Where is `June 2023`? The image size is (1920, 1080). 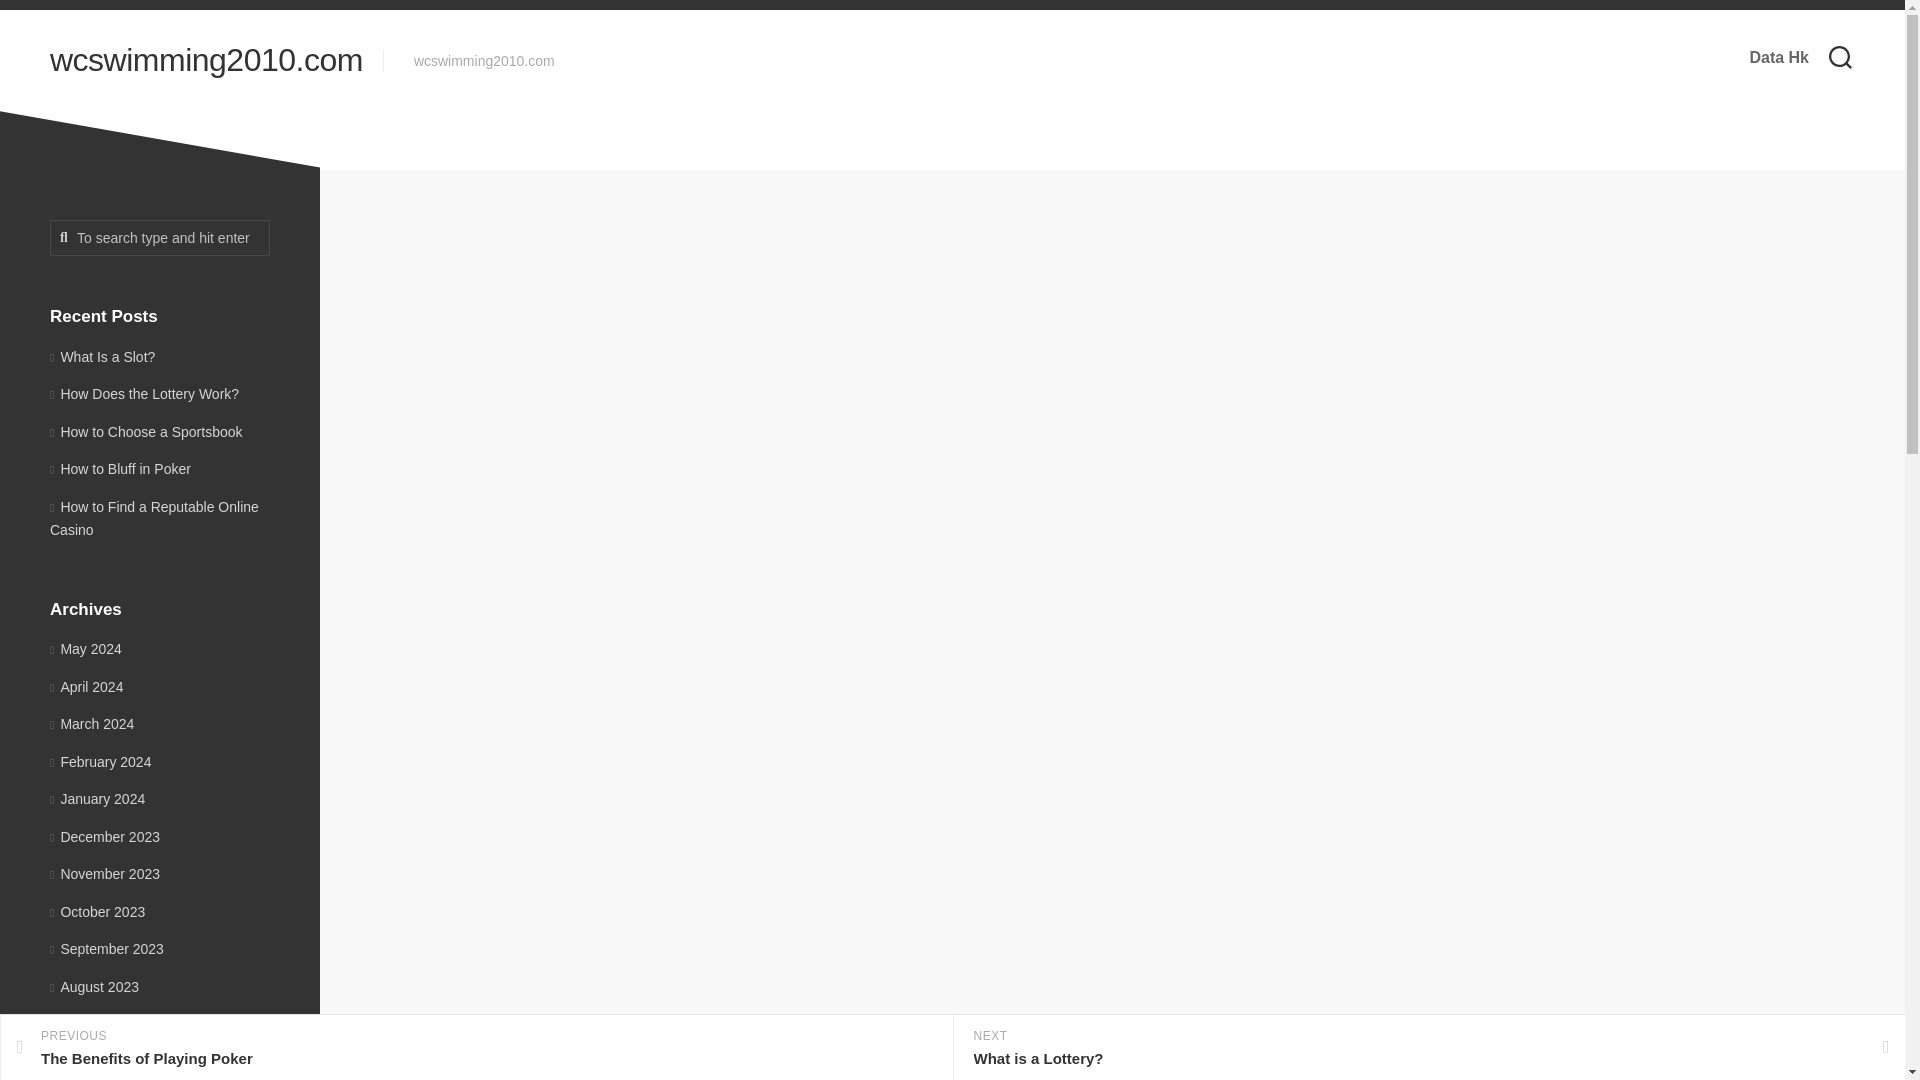 June 2023 is located at coordinates (88, 1062).